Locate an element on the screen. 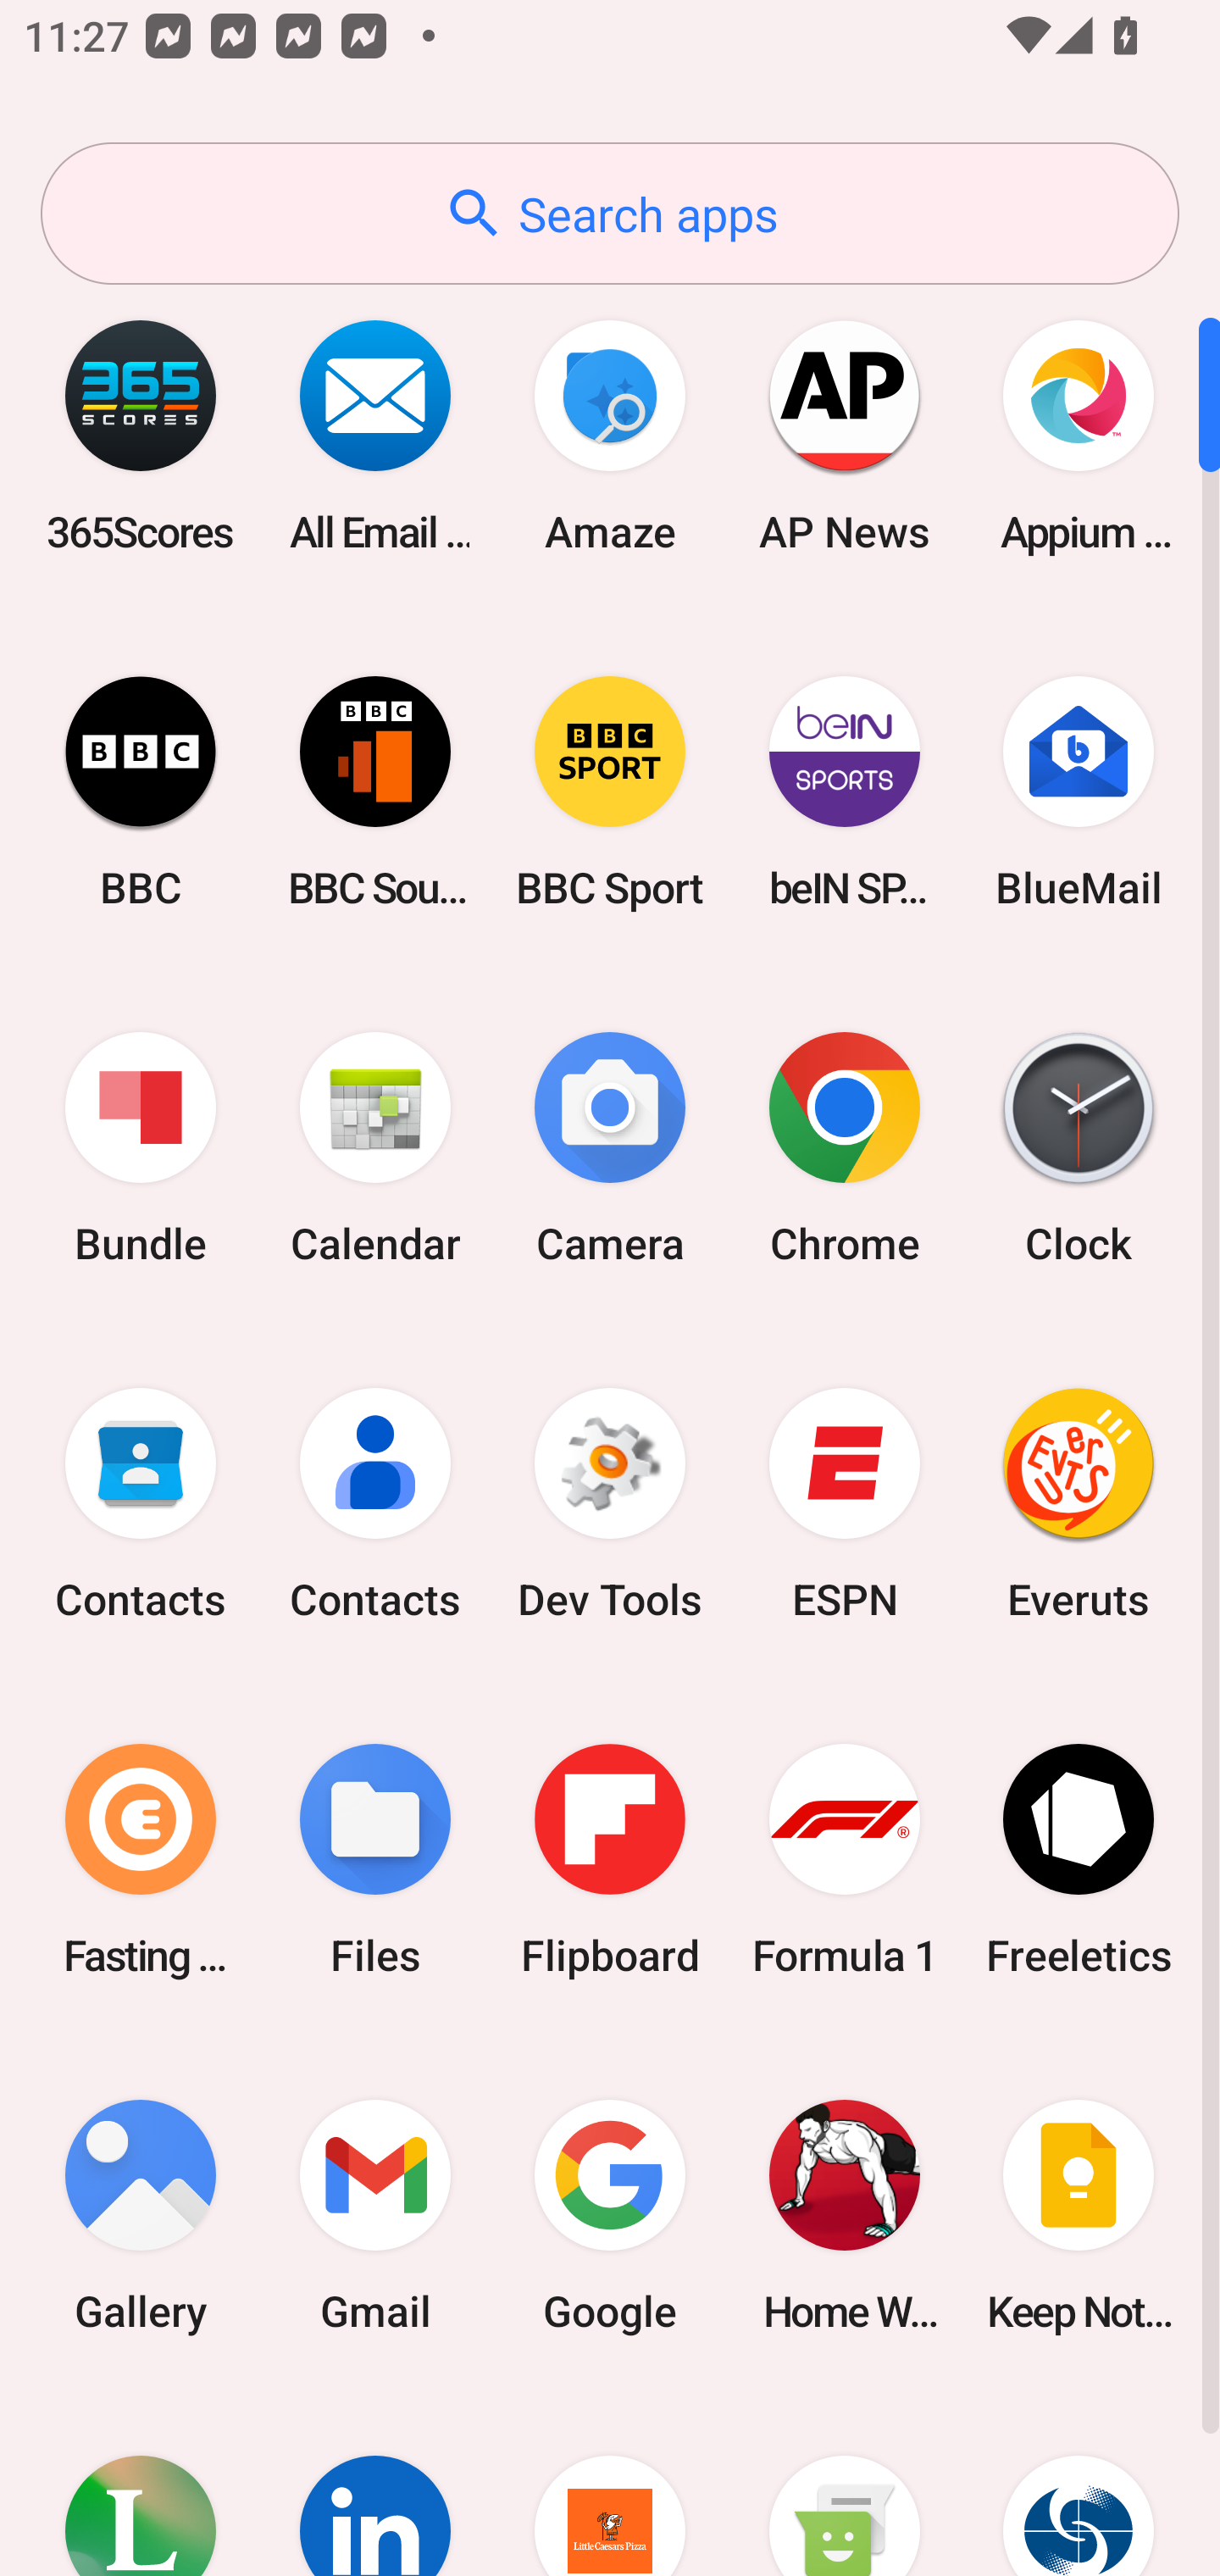  Flipboard is located at coordinates (610, 1859).